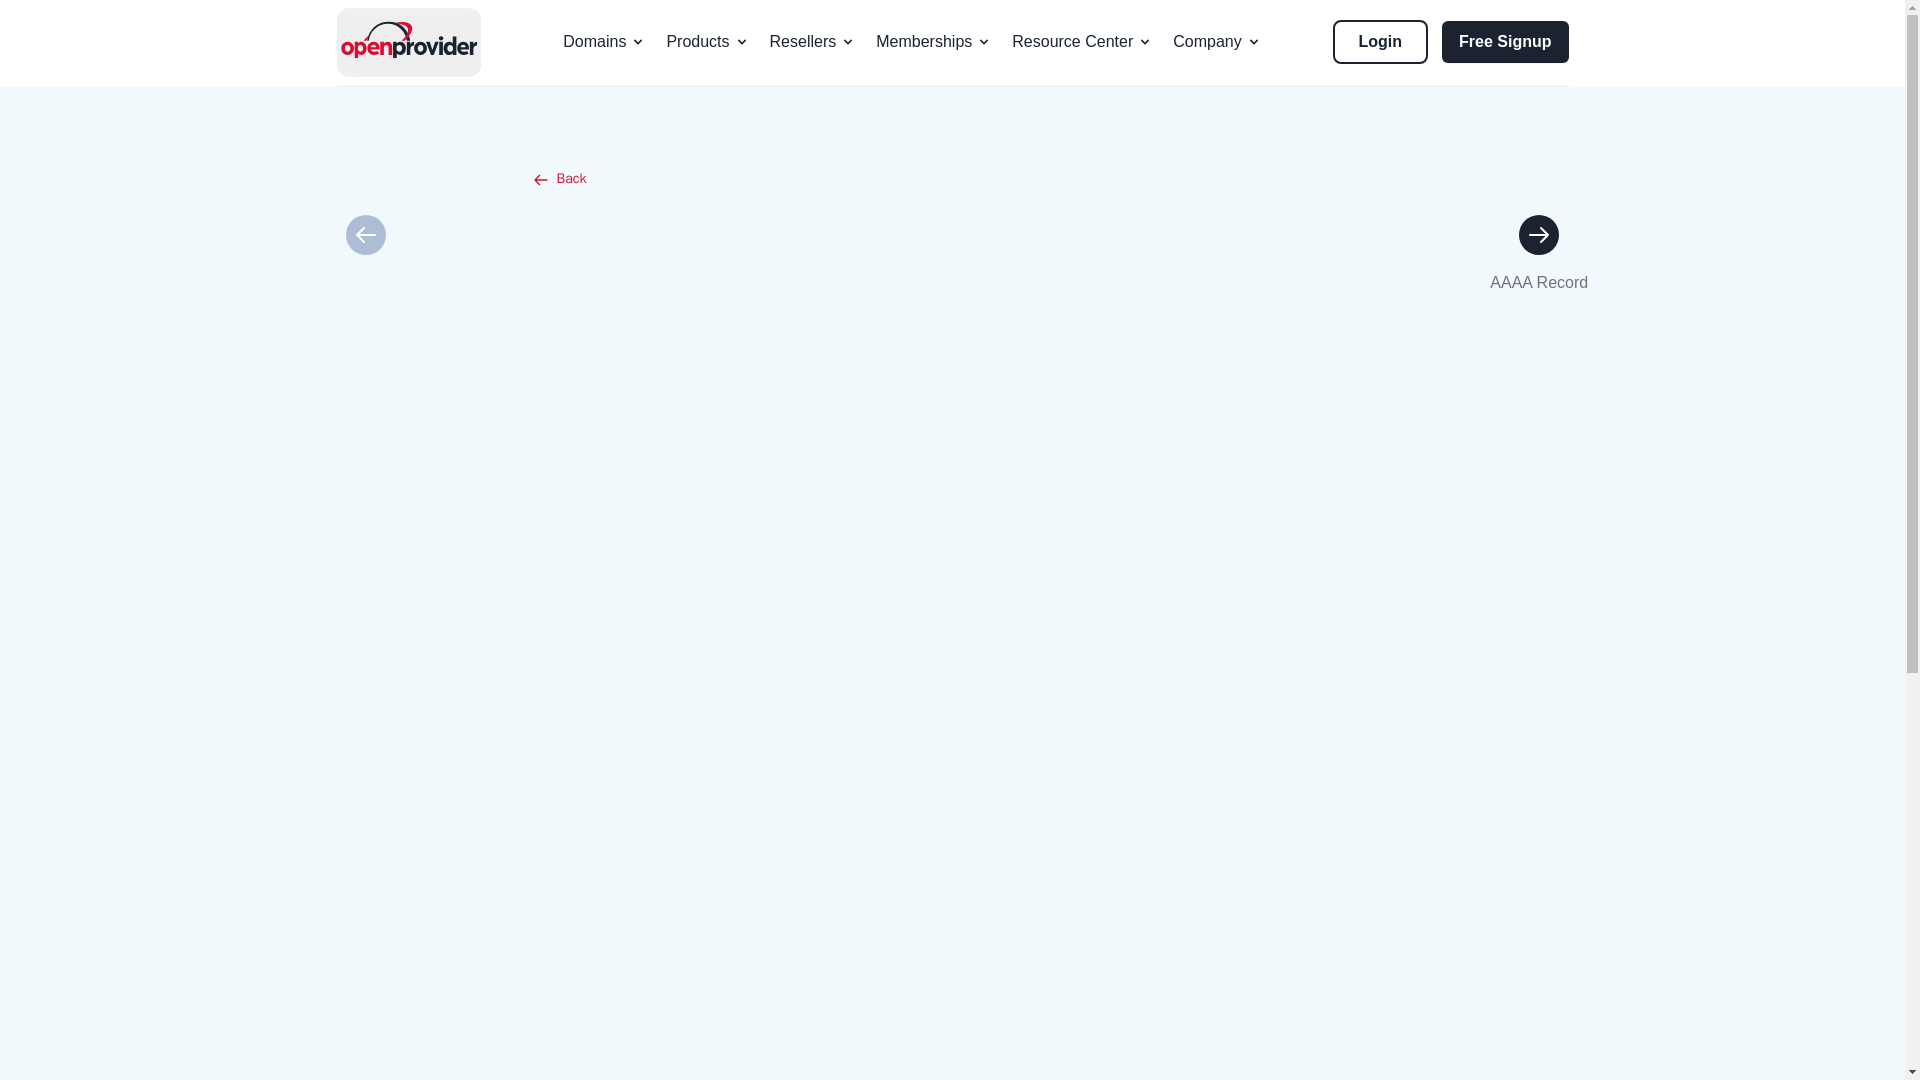 The height and width of the screenshot is (1080, 1920). I want to click on Login, so click(1380, 41).